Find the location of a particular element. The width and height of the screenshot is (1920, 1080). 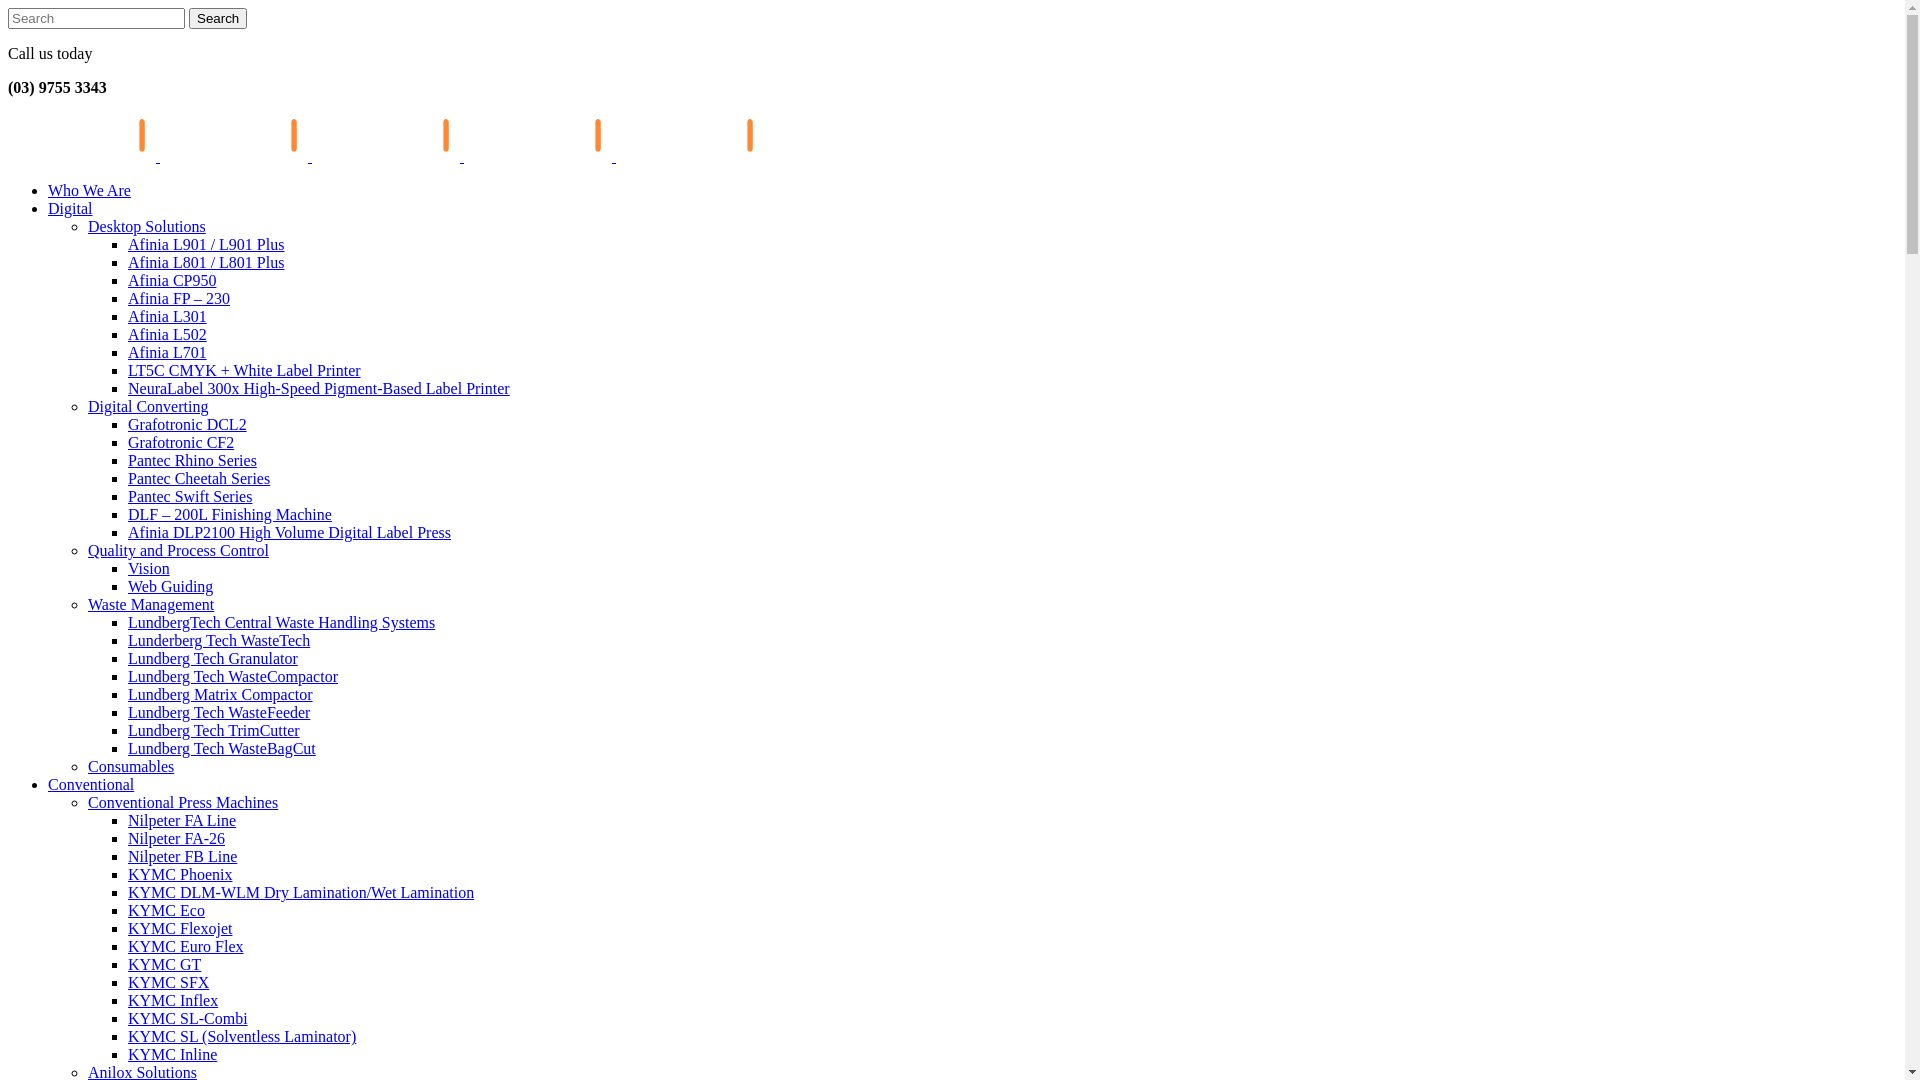

KYMC Flexojet is located at coordinates (180, 928).